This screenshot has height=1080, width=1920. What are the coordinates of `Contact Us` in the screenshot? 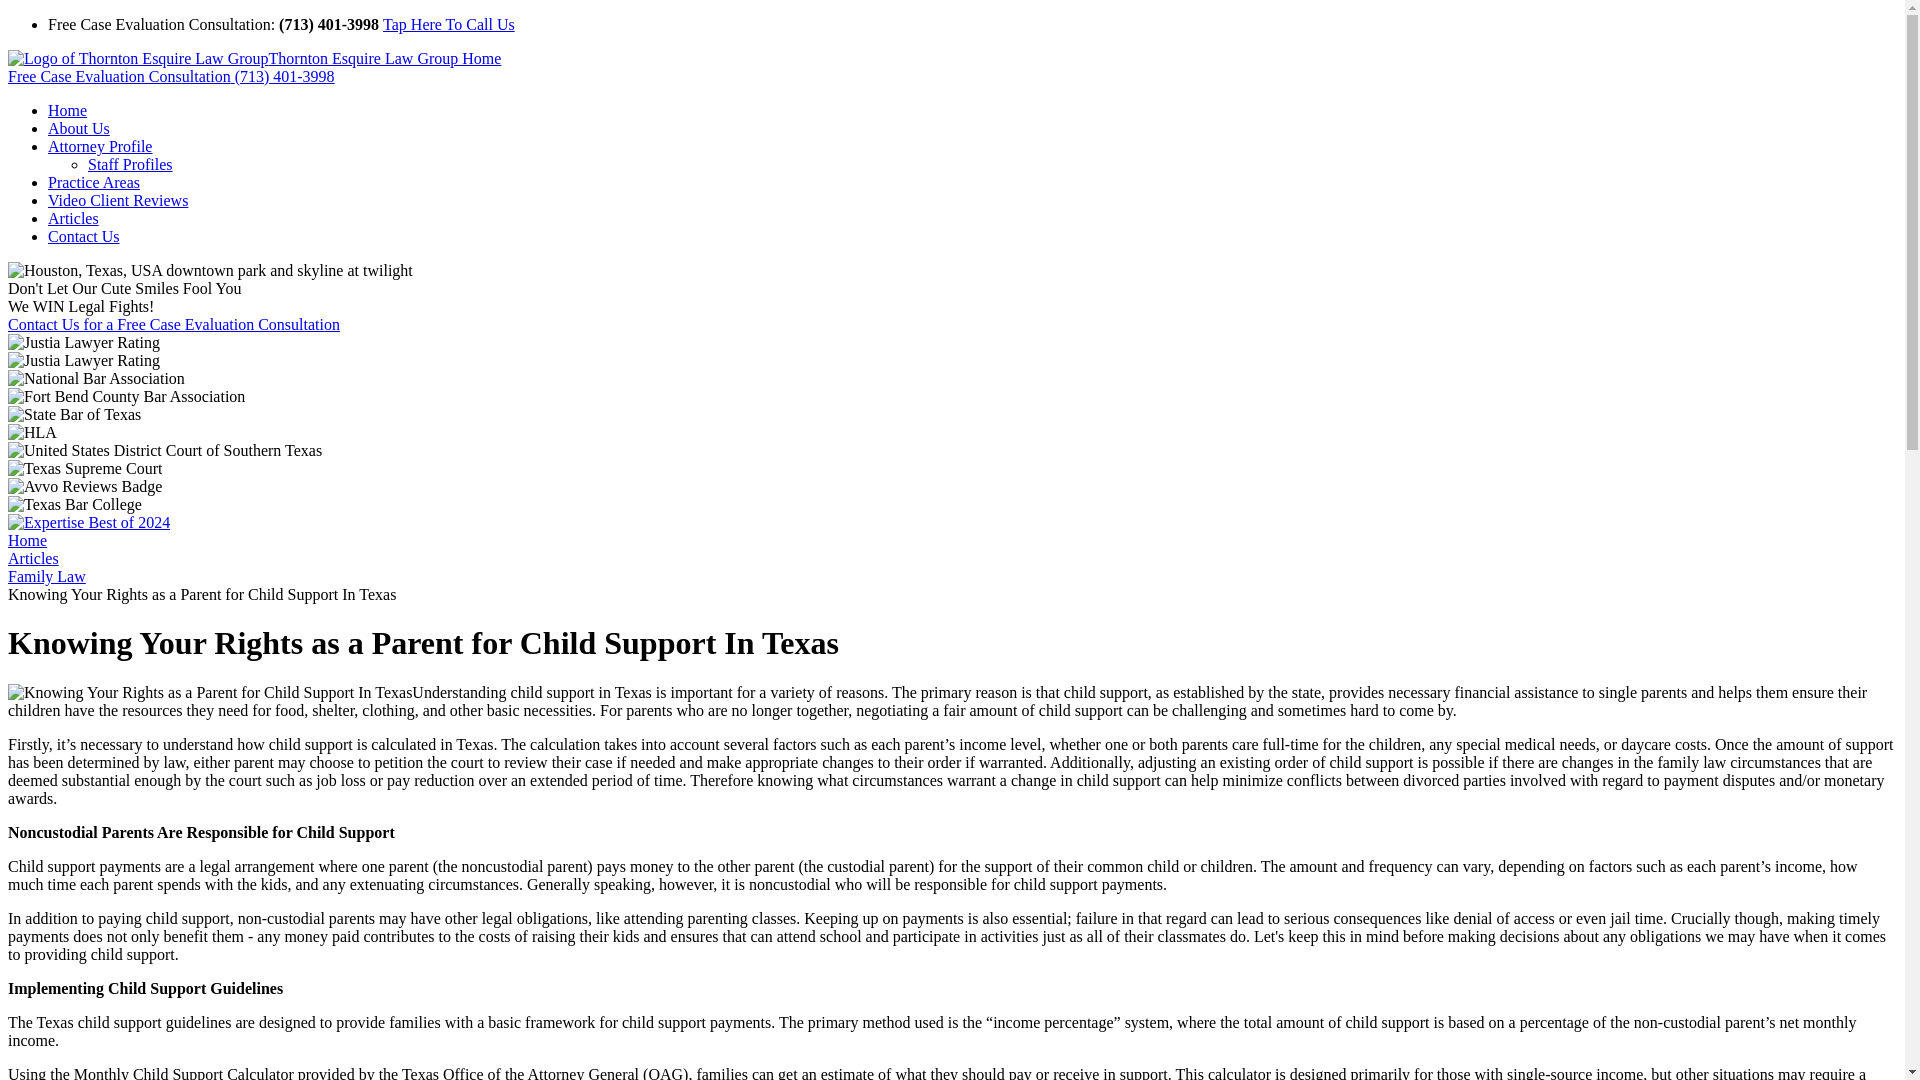 It's located at (84, 236).